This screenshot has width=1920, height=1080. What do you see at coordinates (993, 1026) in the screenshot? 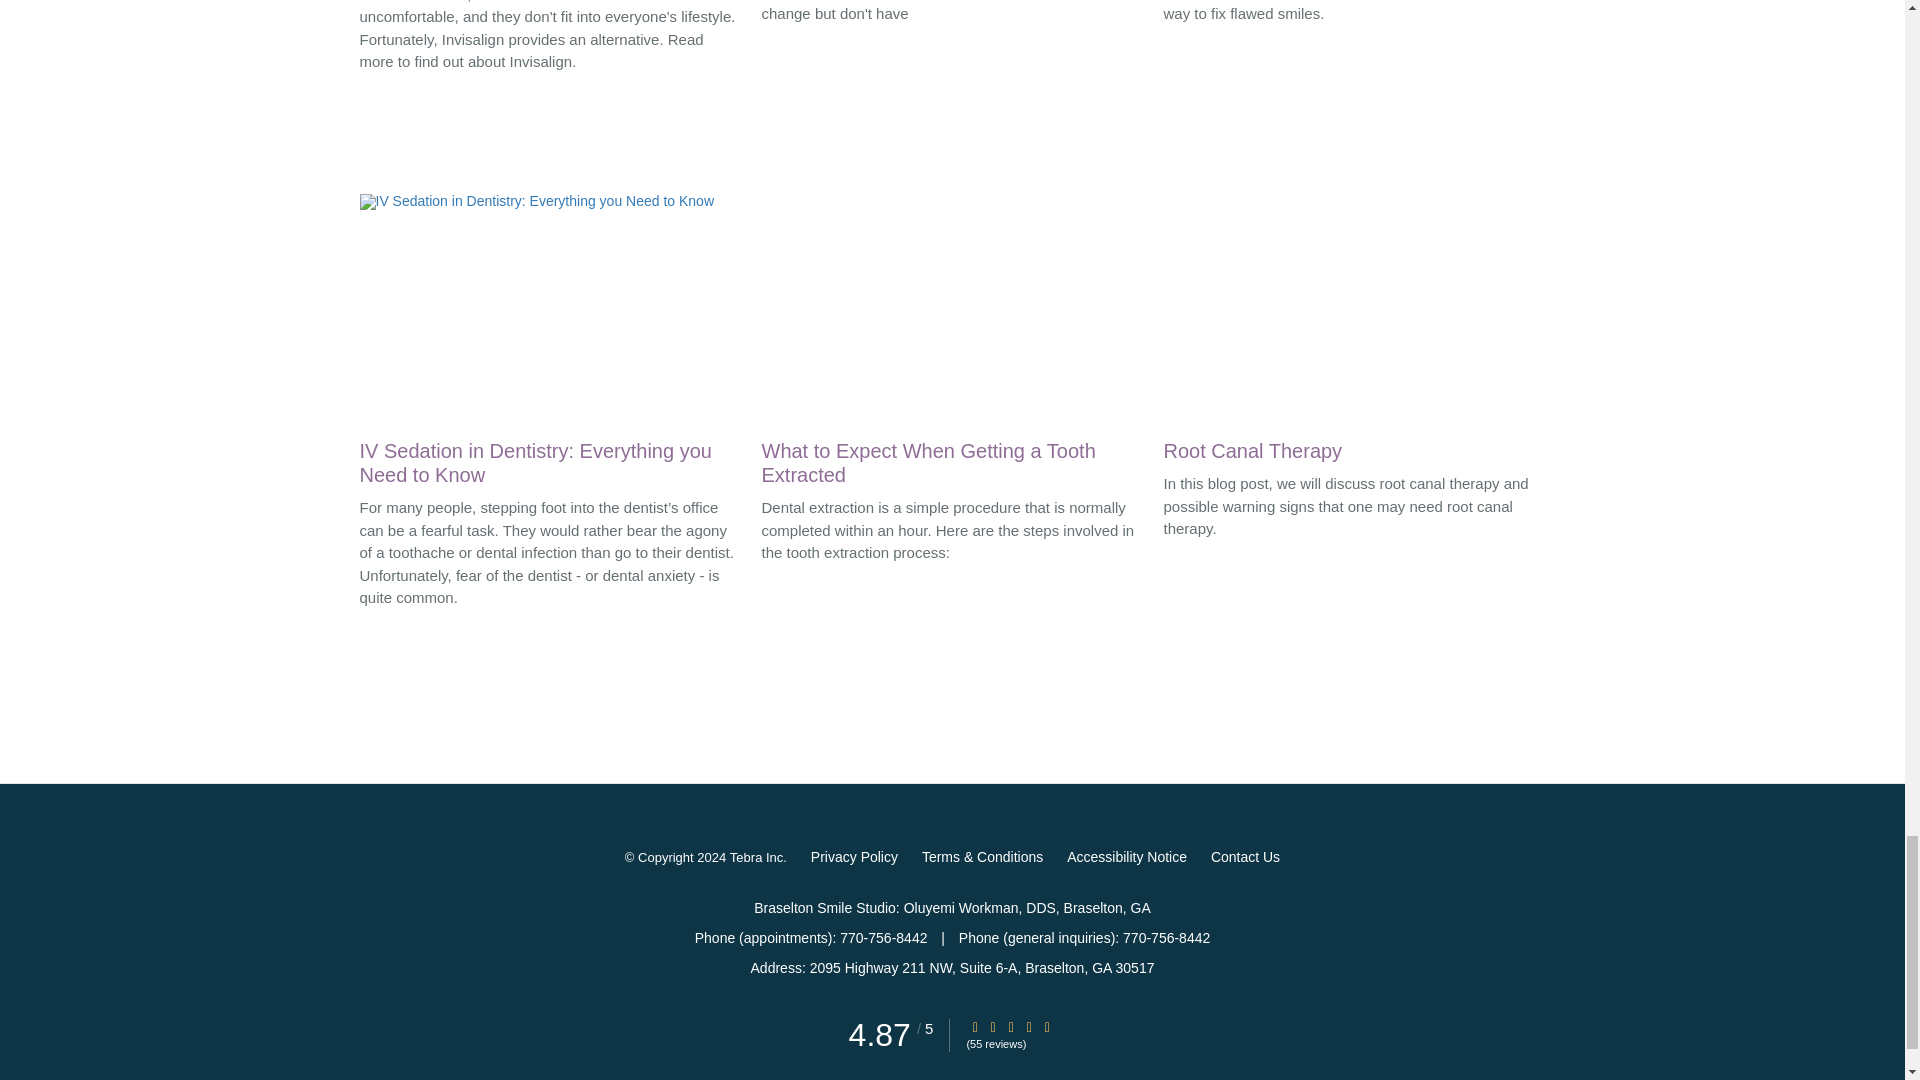
I see `Star Rating` at bounding box center [993, 1026].